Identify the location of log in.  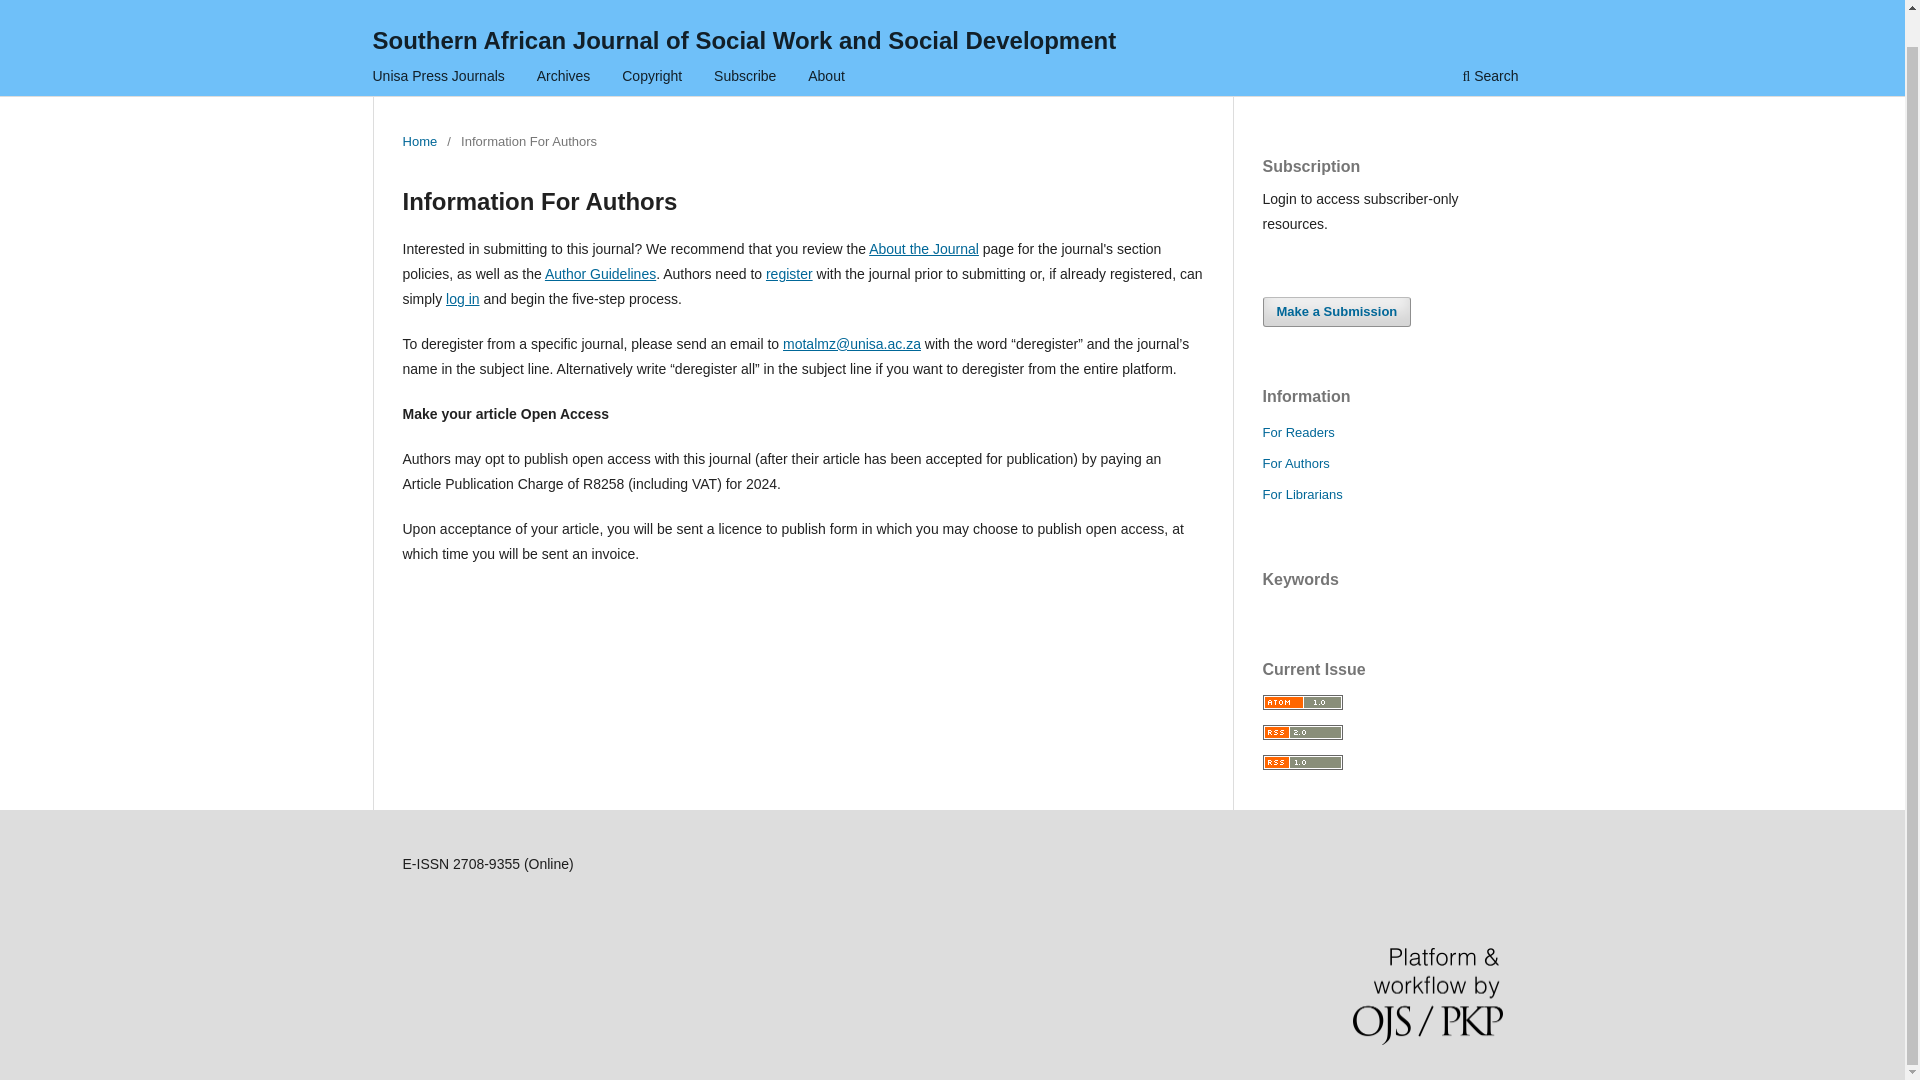
(462, 298).